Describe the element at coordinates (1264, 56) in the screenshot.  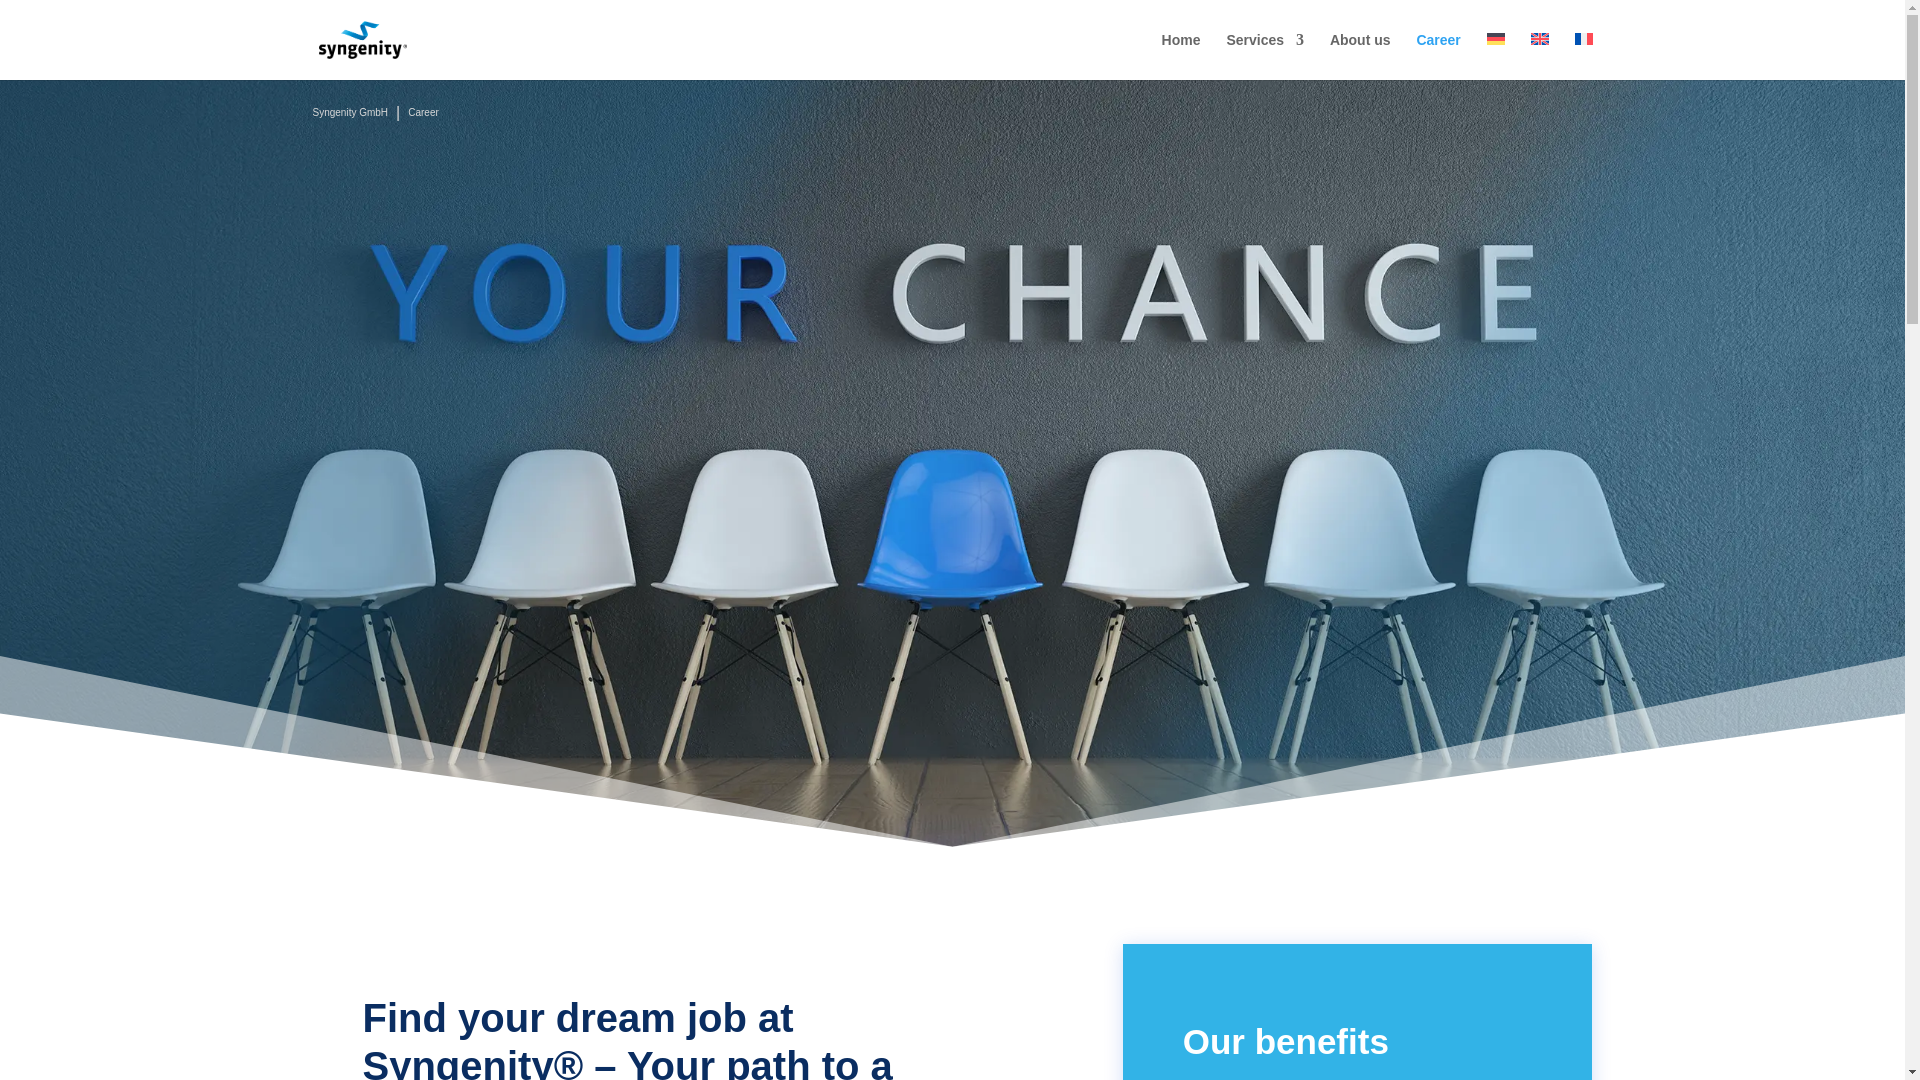
I see `Services` at that location.